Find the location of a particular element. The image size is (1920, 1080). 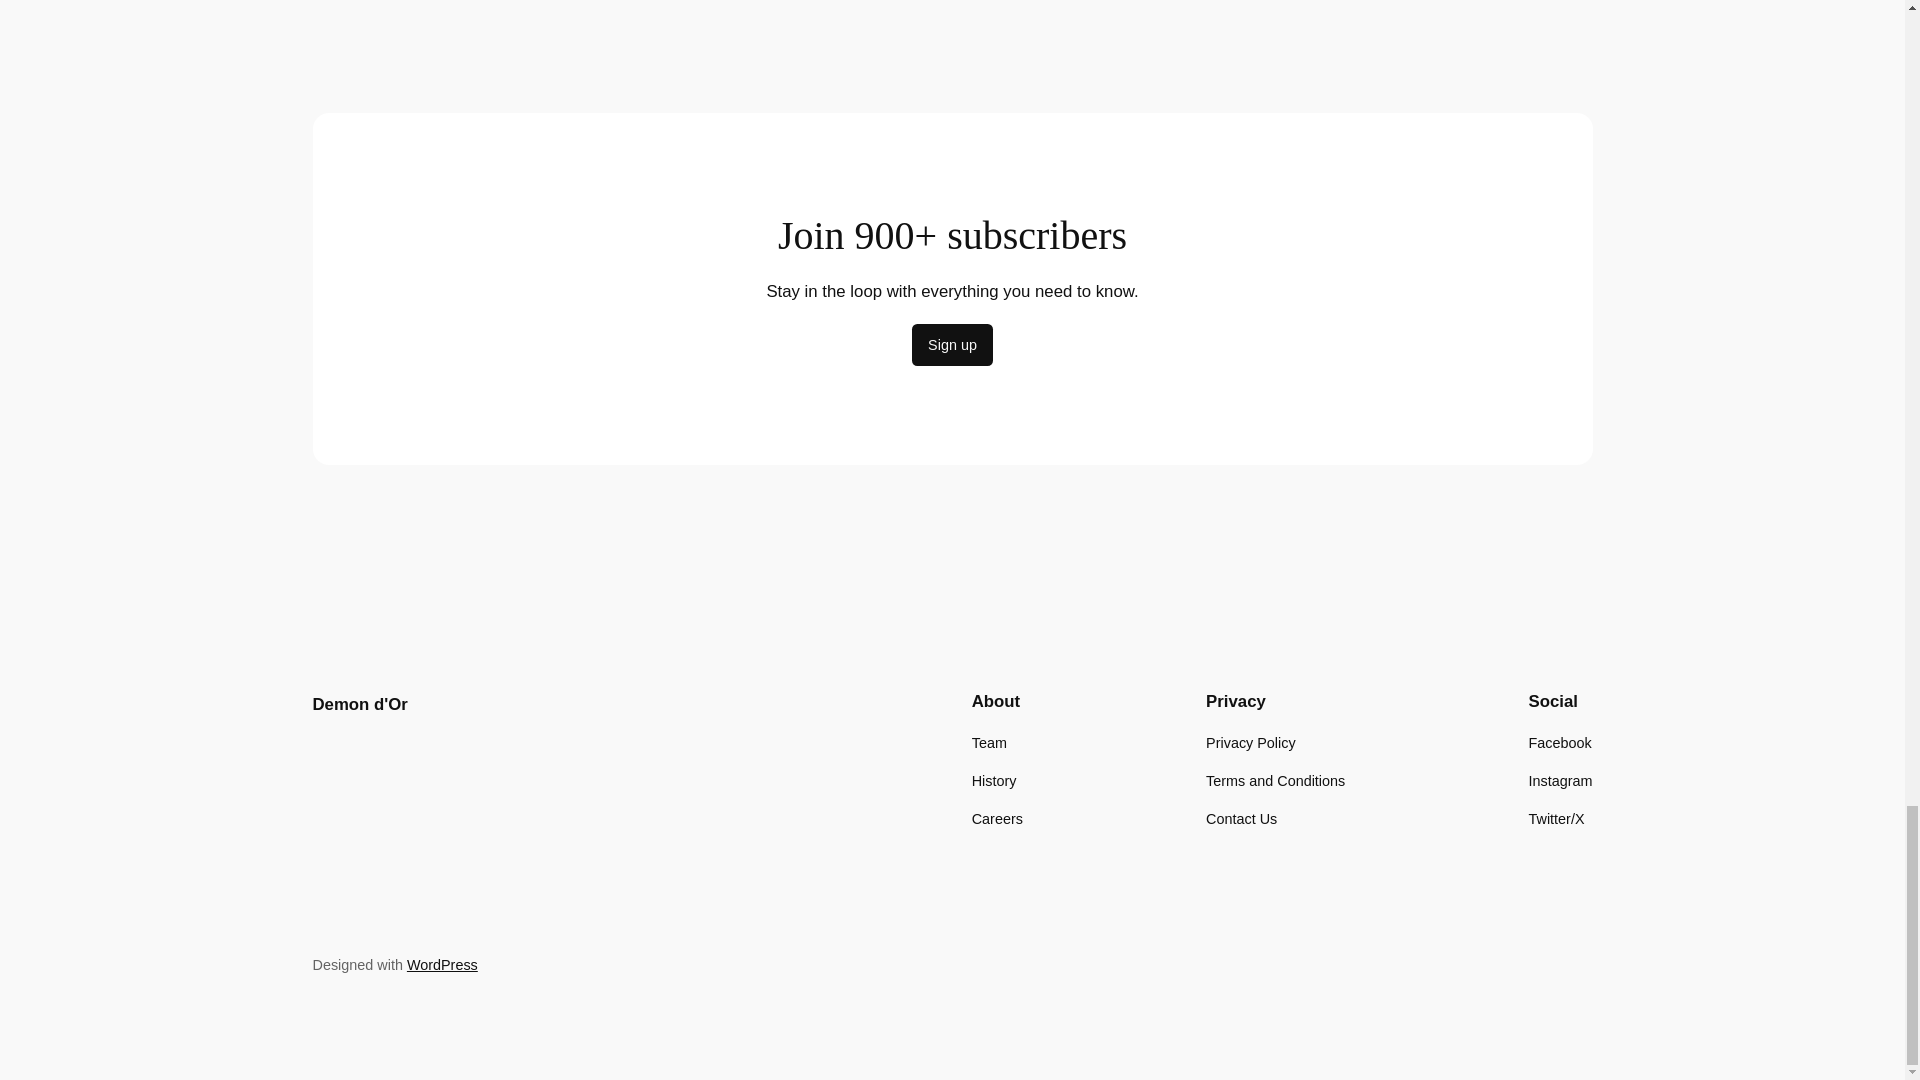

Careers is located at coordinates (997, 818).